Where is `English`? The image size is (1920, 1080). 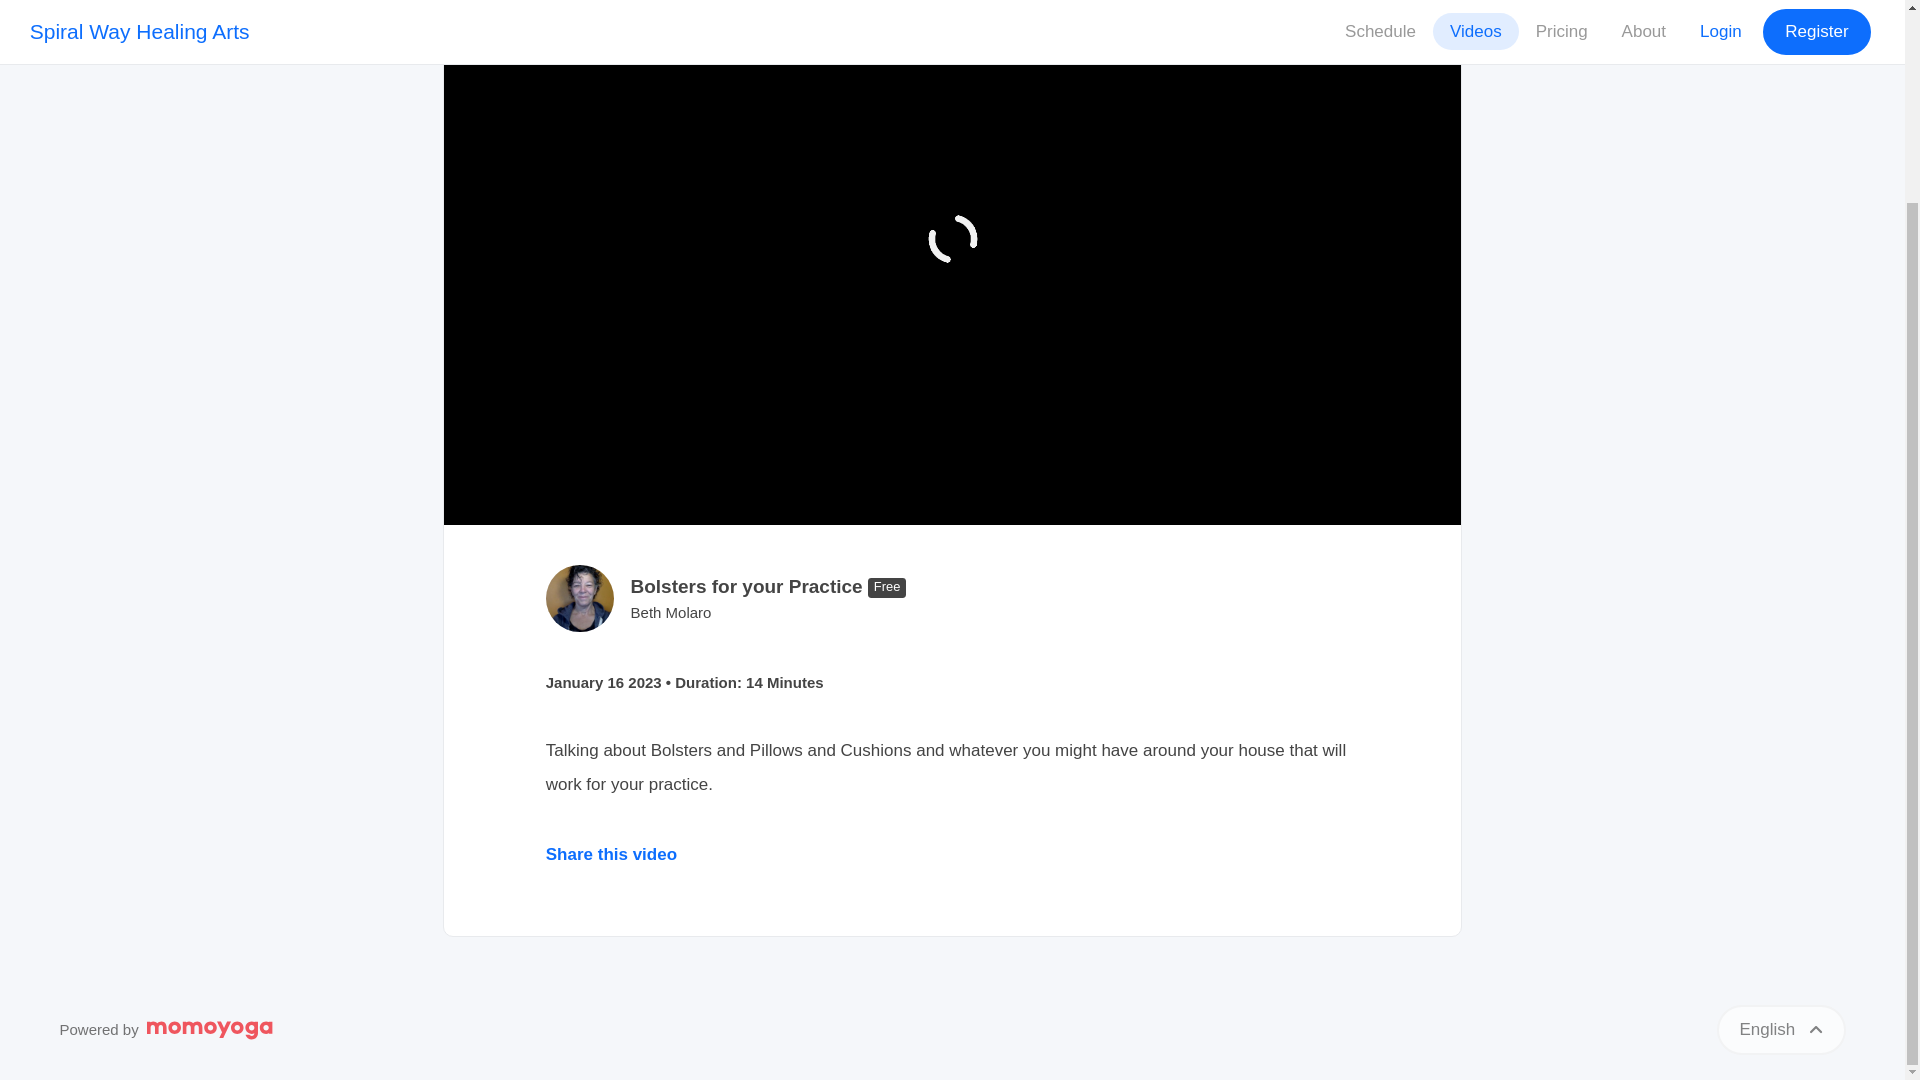
English is located at coordinates (1780, 1030).